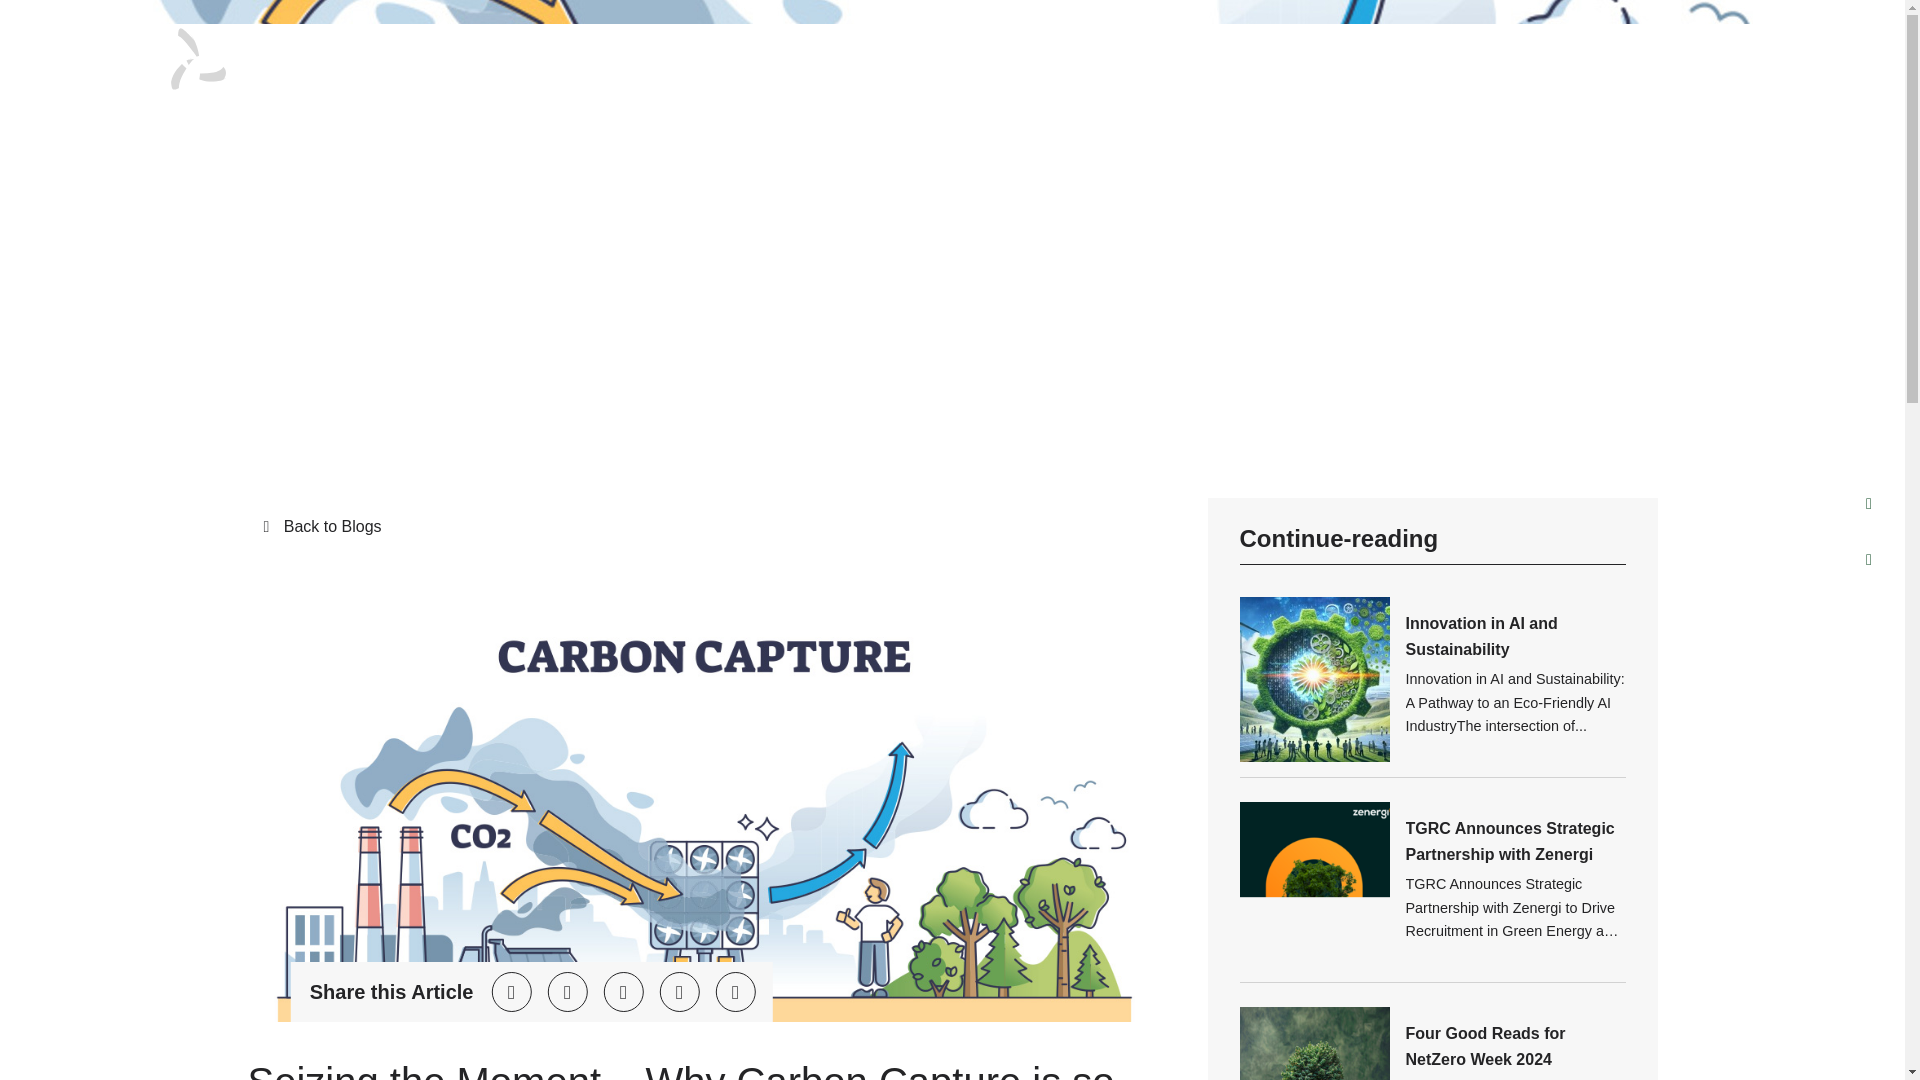 This screenshot has height=1080, width=1920. Describe the element at coordinates (622, 992) in the screenshot. I see `share on LinkedIn` at that location.